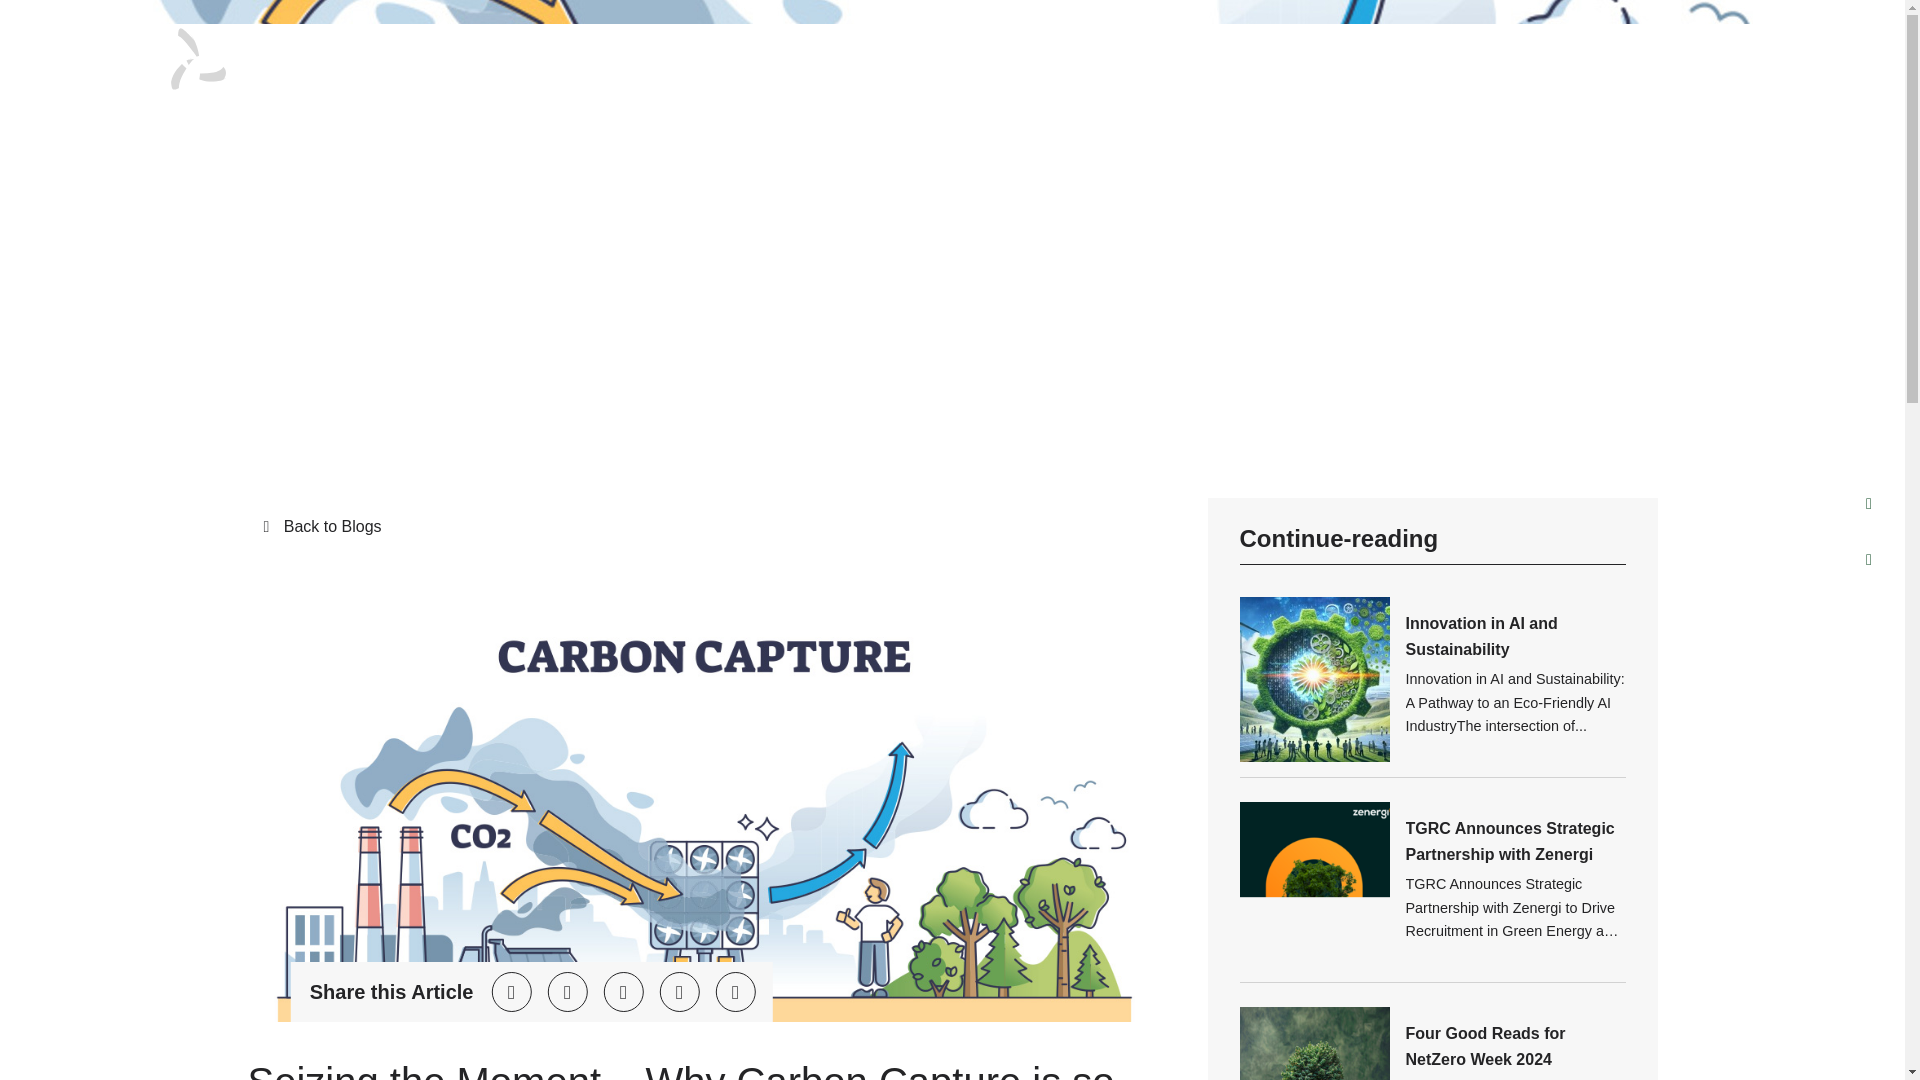 This screenshot has height=1080, width=1920. Describe the element at coordinates (622, 992) in the screenshot. I see `share on LinkedIn` at that location.